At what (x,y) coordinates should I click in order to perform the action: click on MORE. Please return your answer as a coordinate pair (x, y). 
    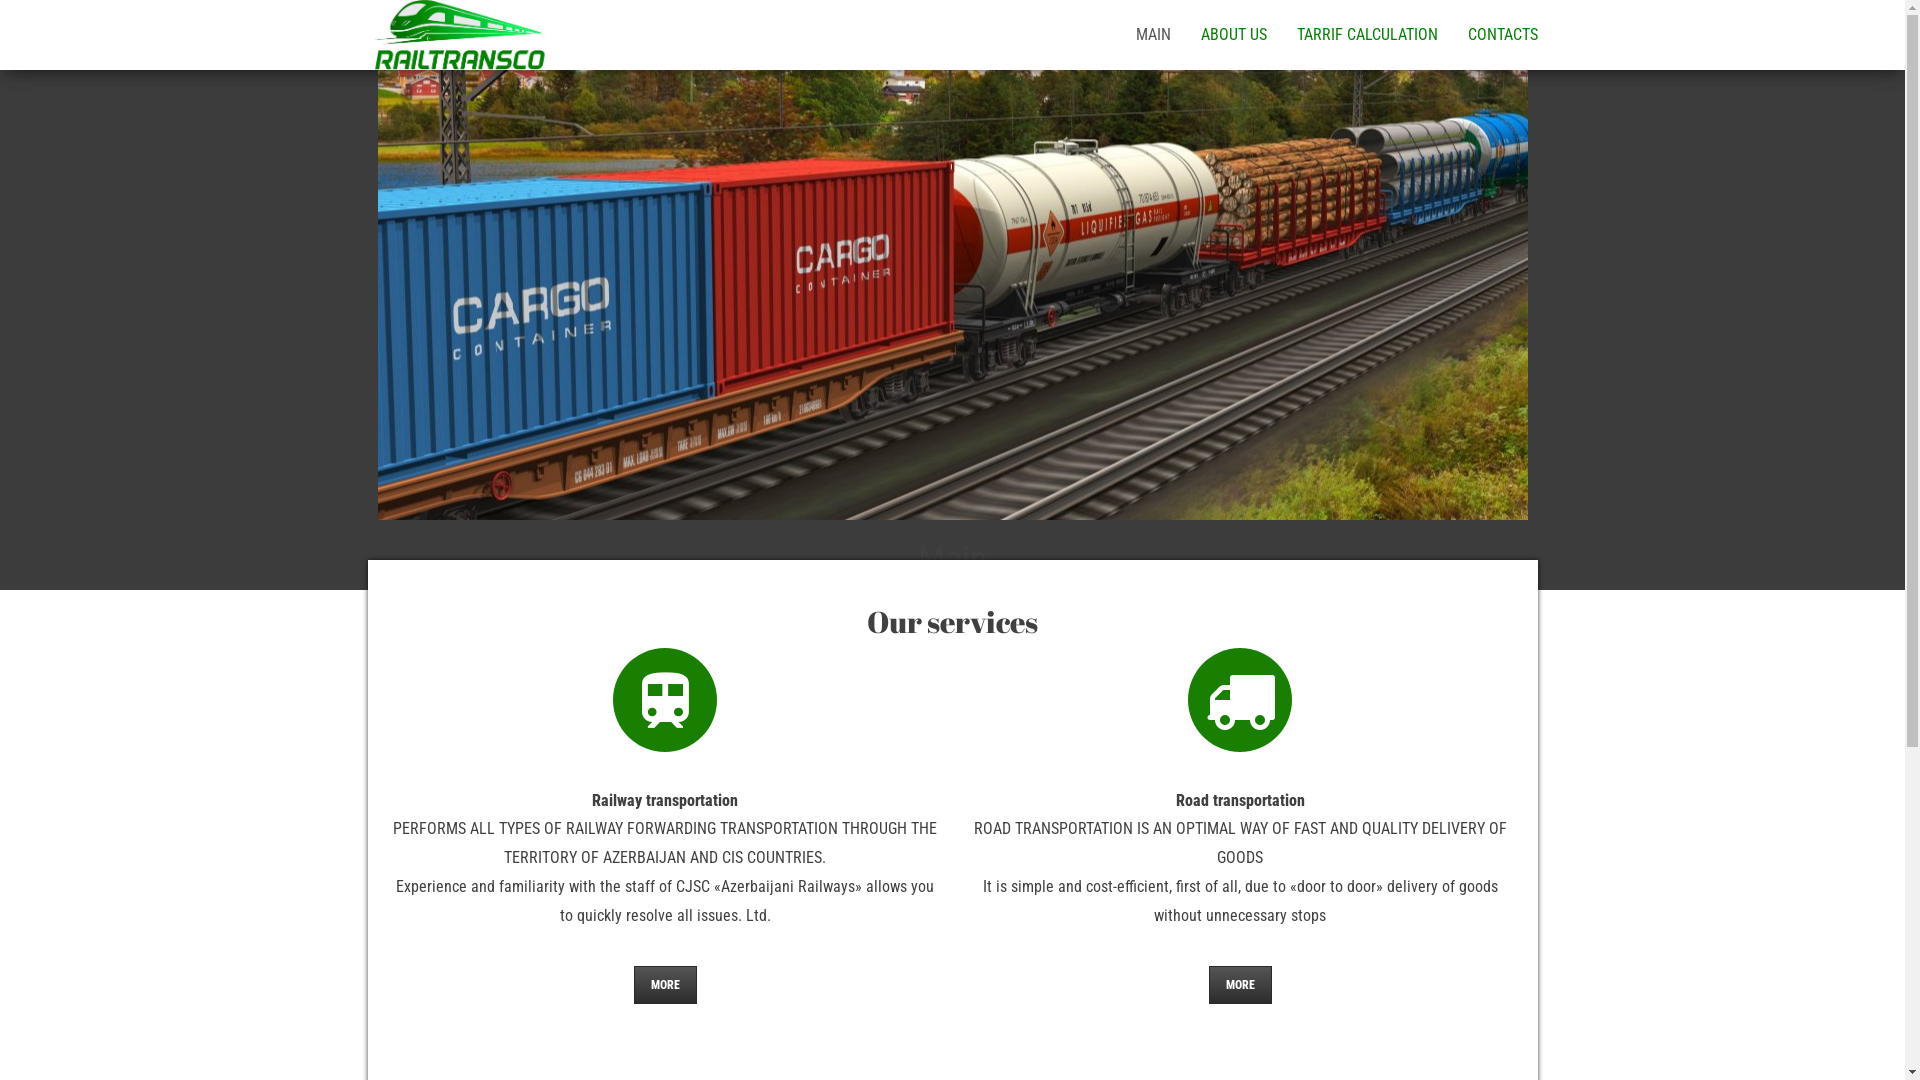
    Looking at the image, I should click on (666, 985).